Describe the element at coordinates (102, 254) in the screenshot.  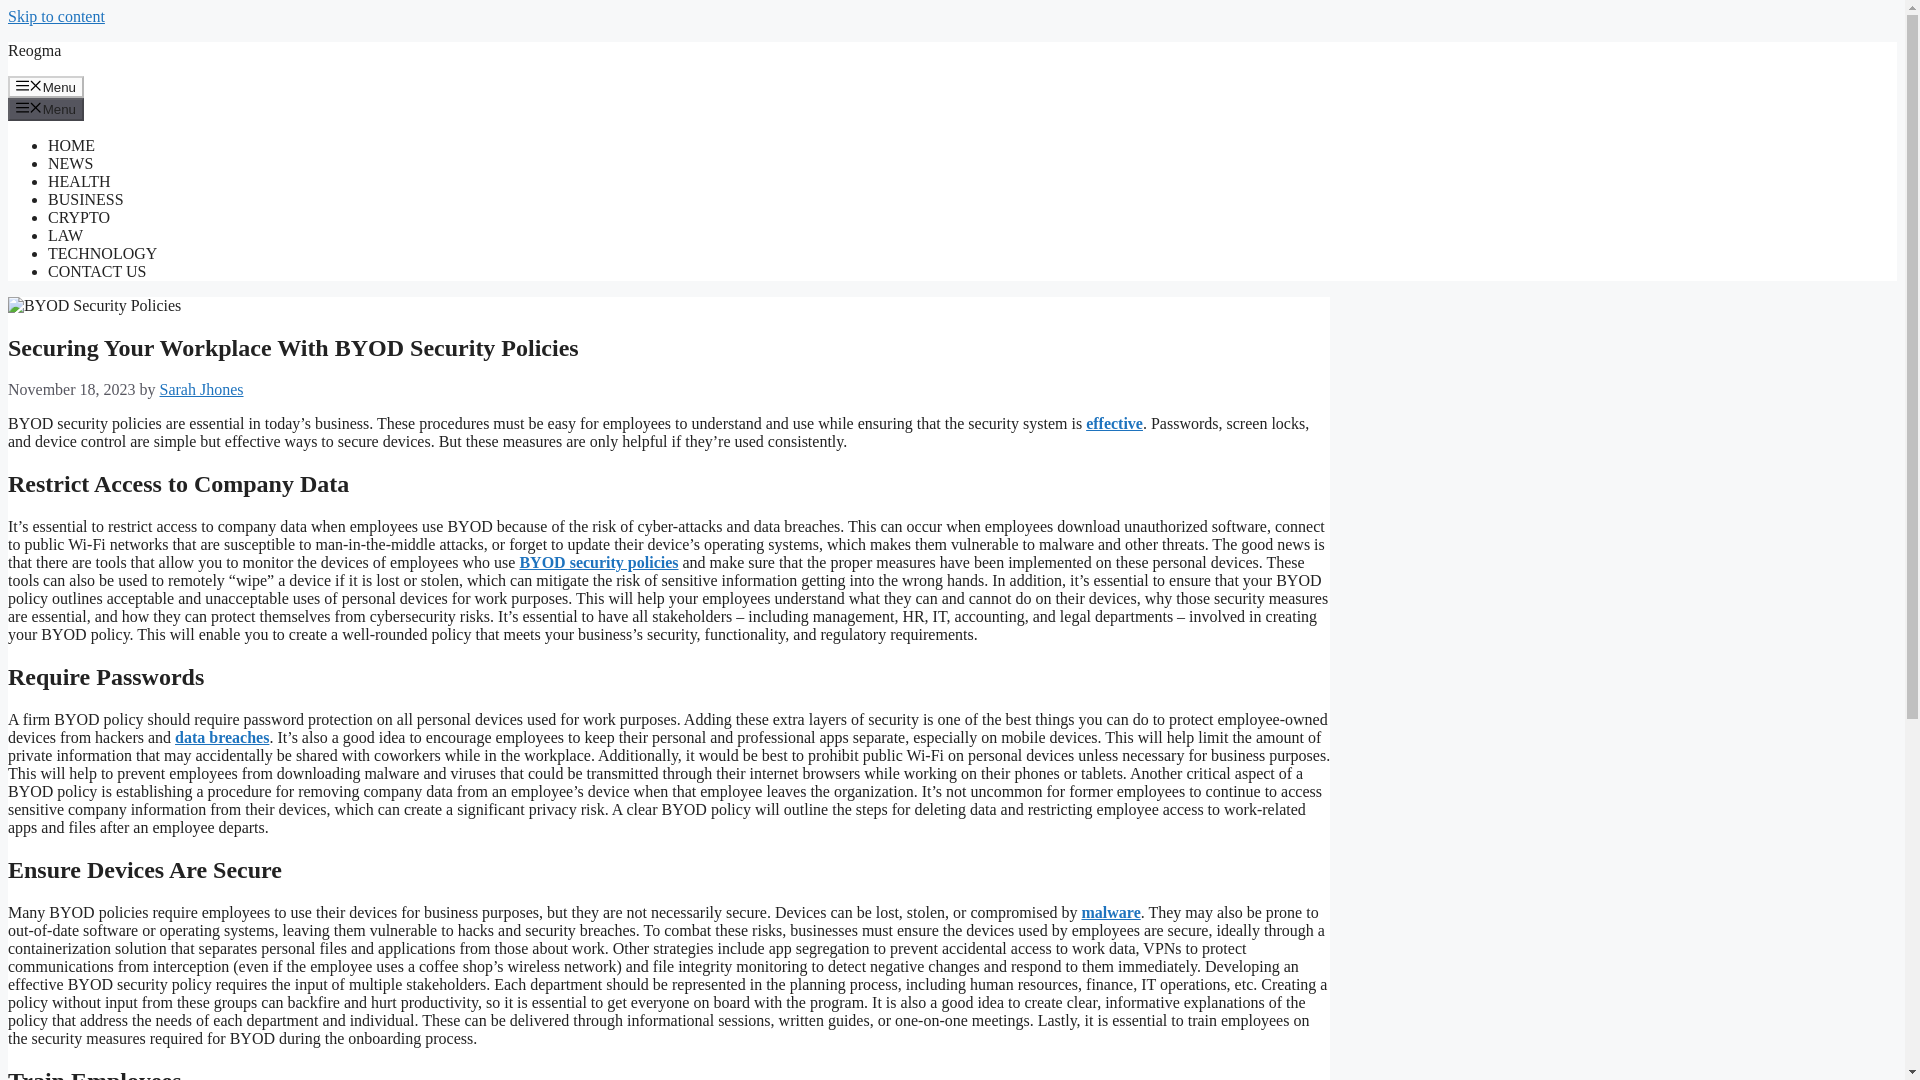
I see `TECHNOLOGY` at that location.